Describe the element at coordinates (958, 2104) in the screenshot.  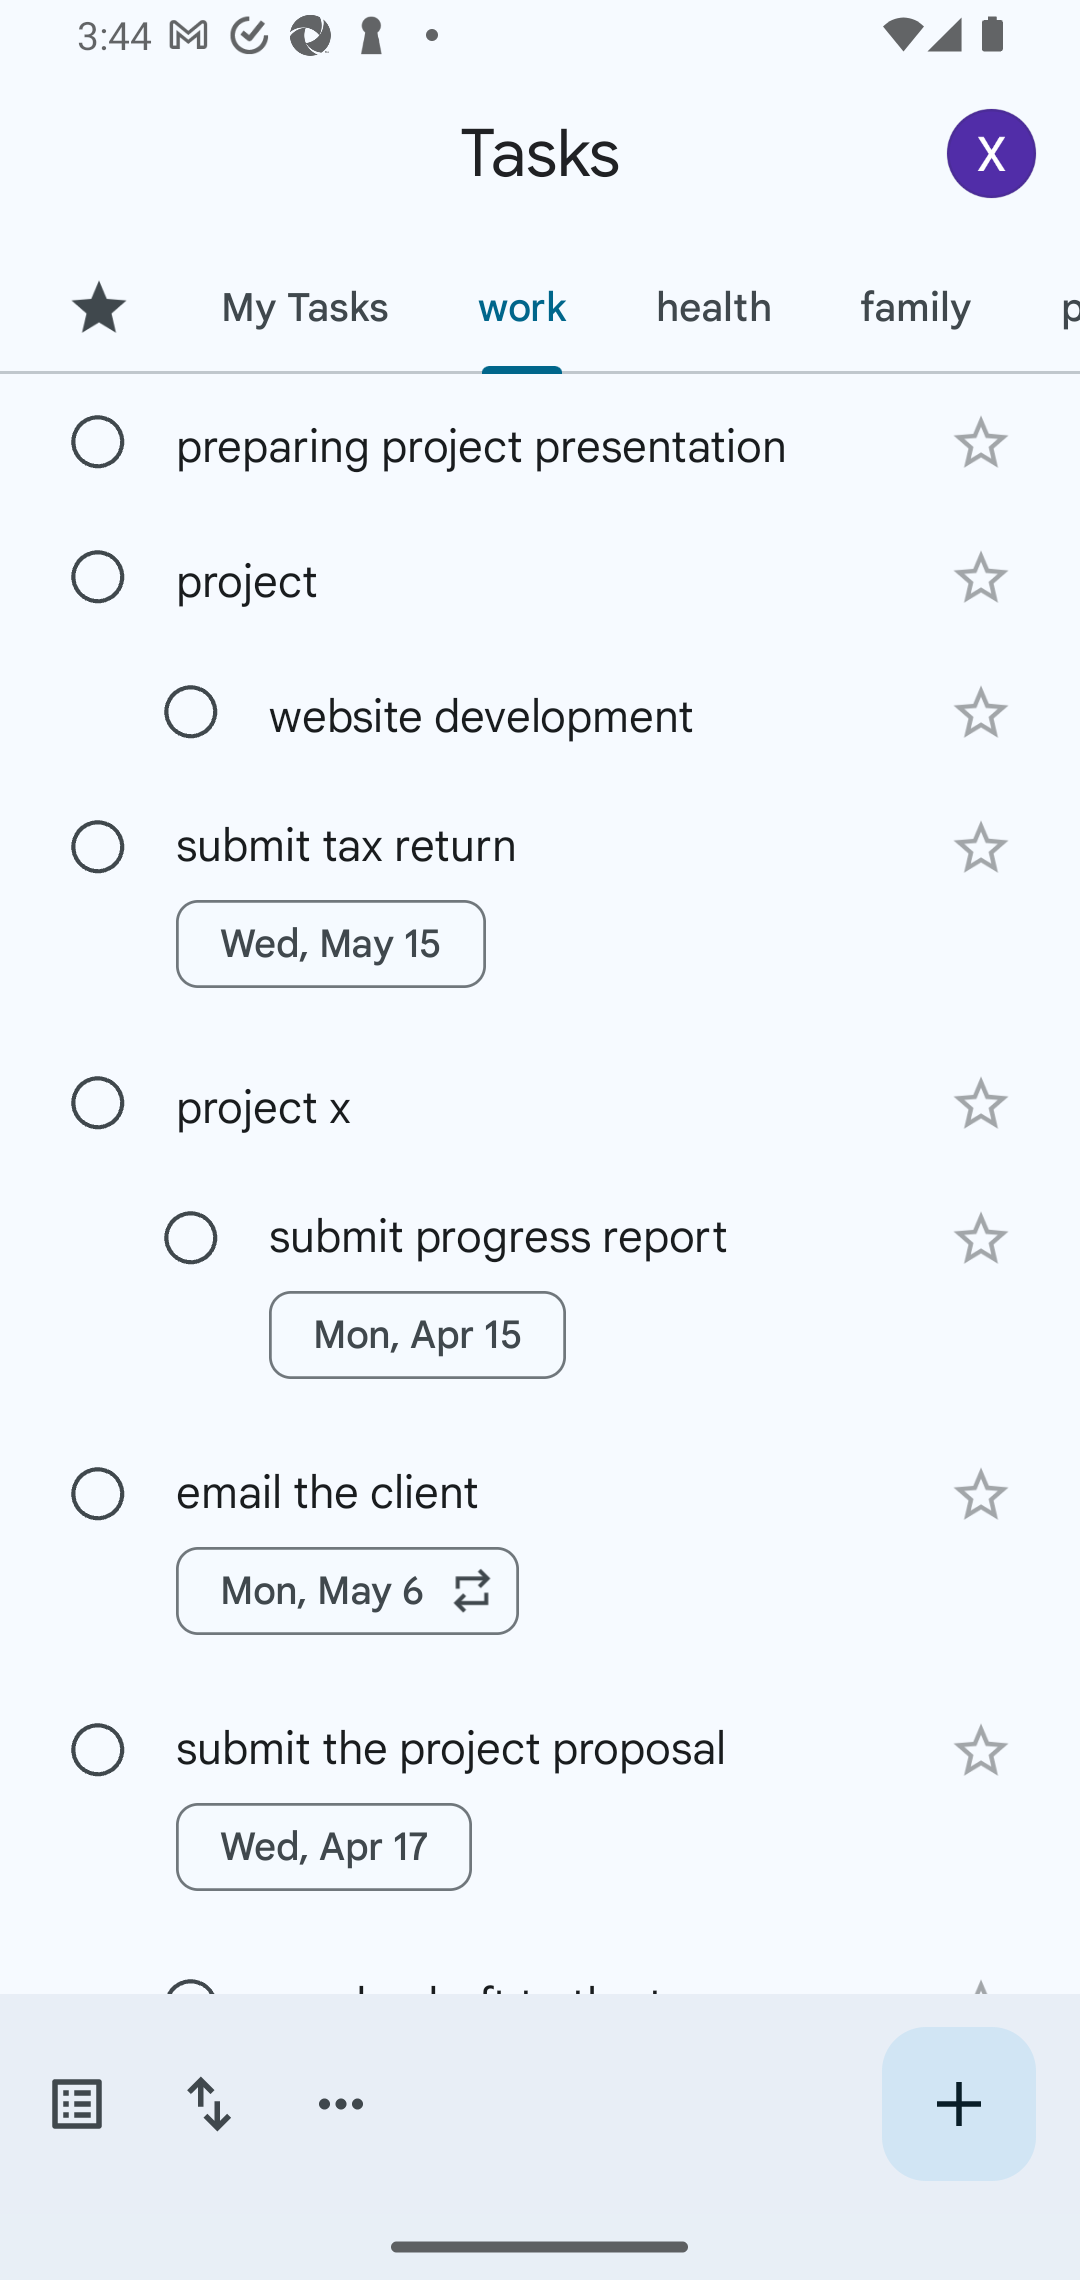
I see `Create new task` at that location.